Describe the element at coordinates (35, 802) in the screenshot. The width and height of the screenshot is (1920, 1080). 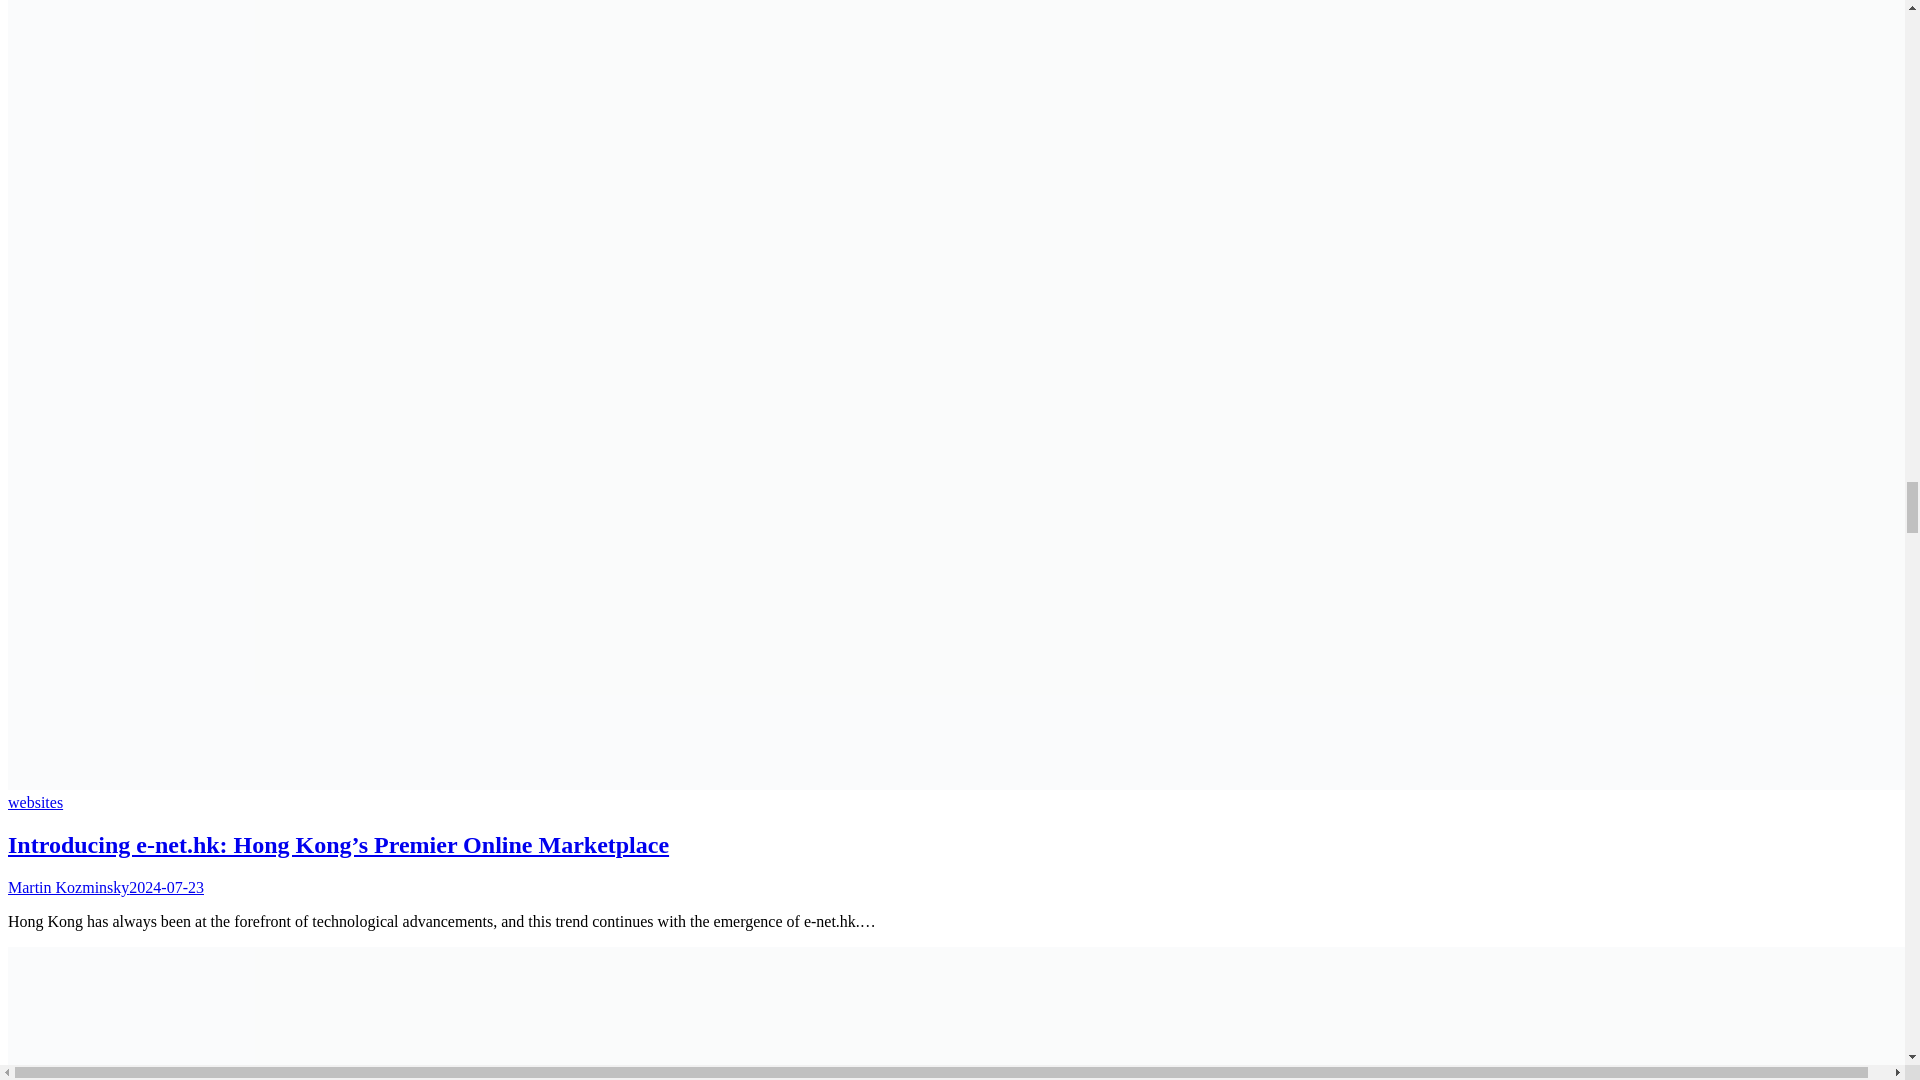
I see `websites` at that location.